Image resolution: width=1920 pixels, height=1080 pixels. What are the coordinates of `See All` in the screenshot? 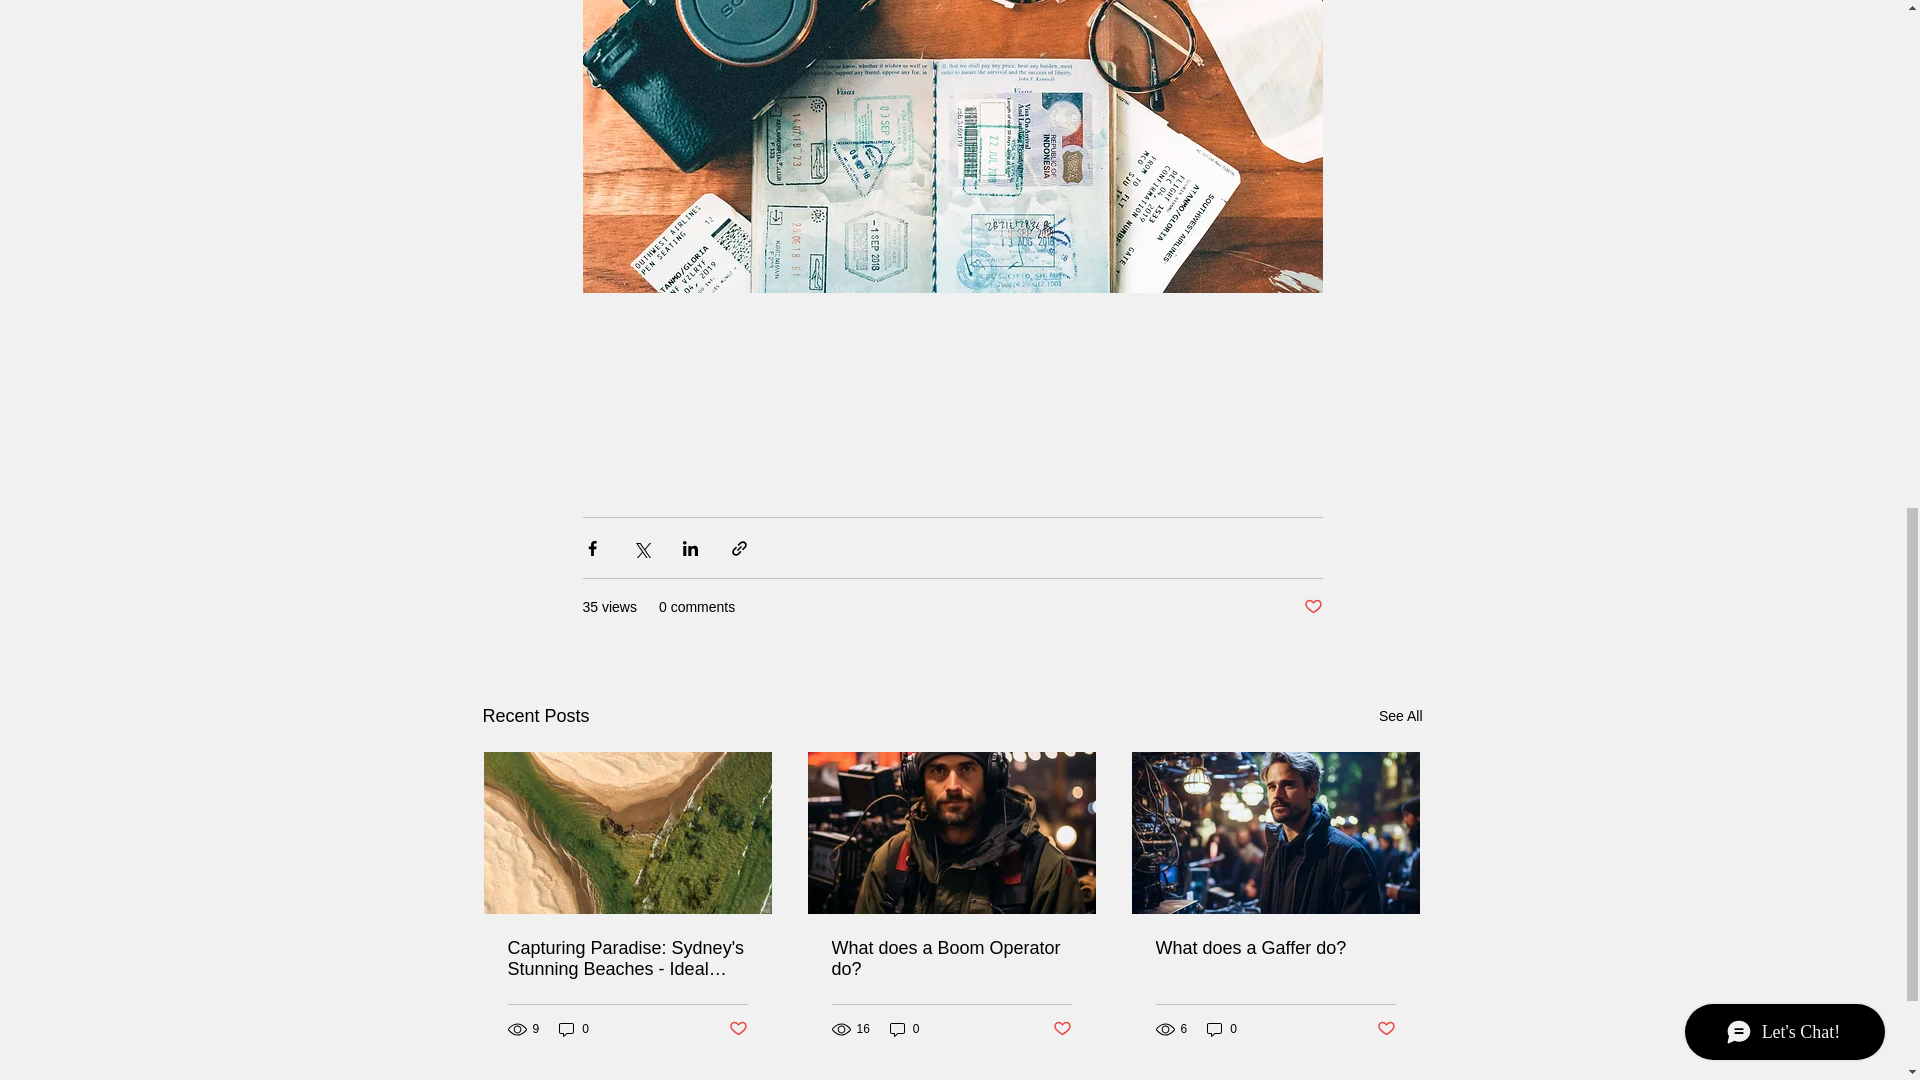 It's located at (1400, 716).